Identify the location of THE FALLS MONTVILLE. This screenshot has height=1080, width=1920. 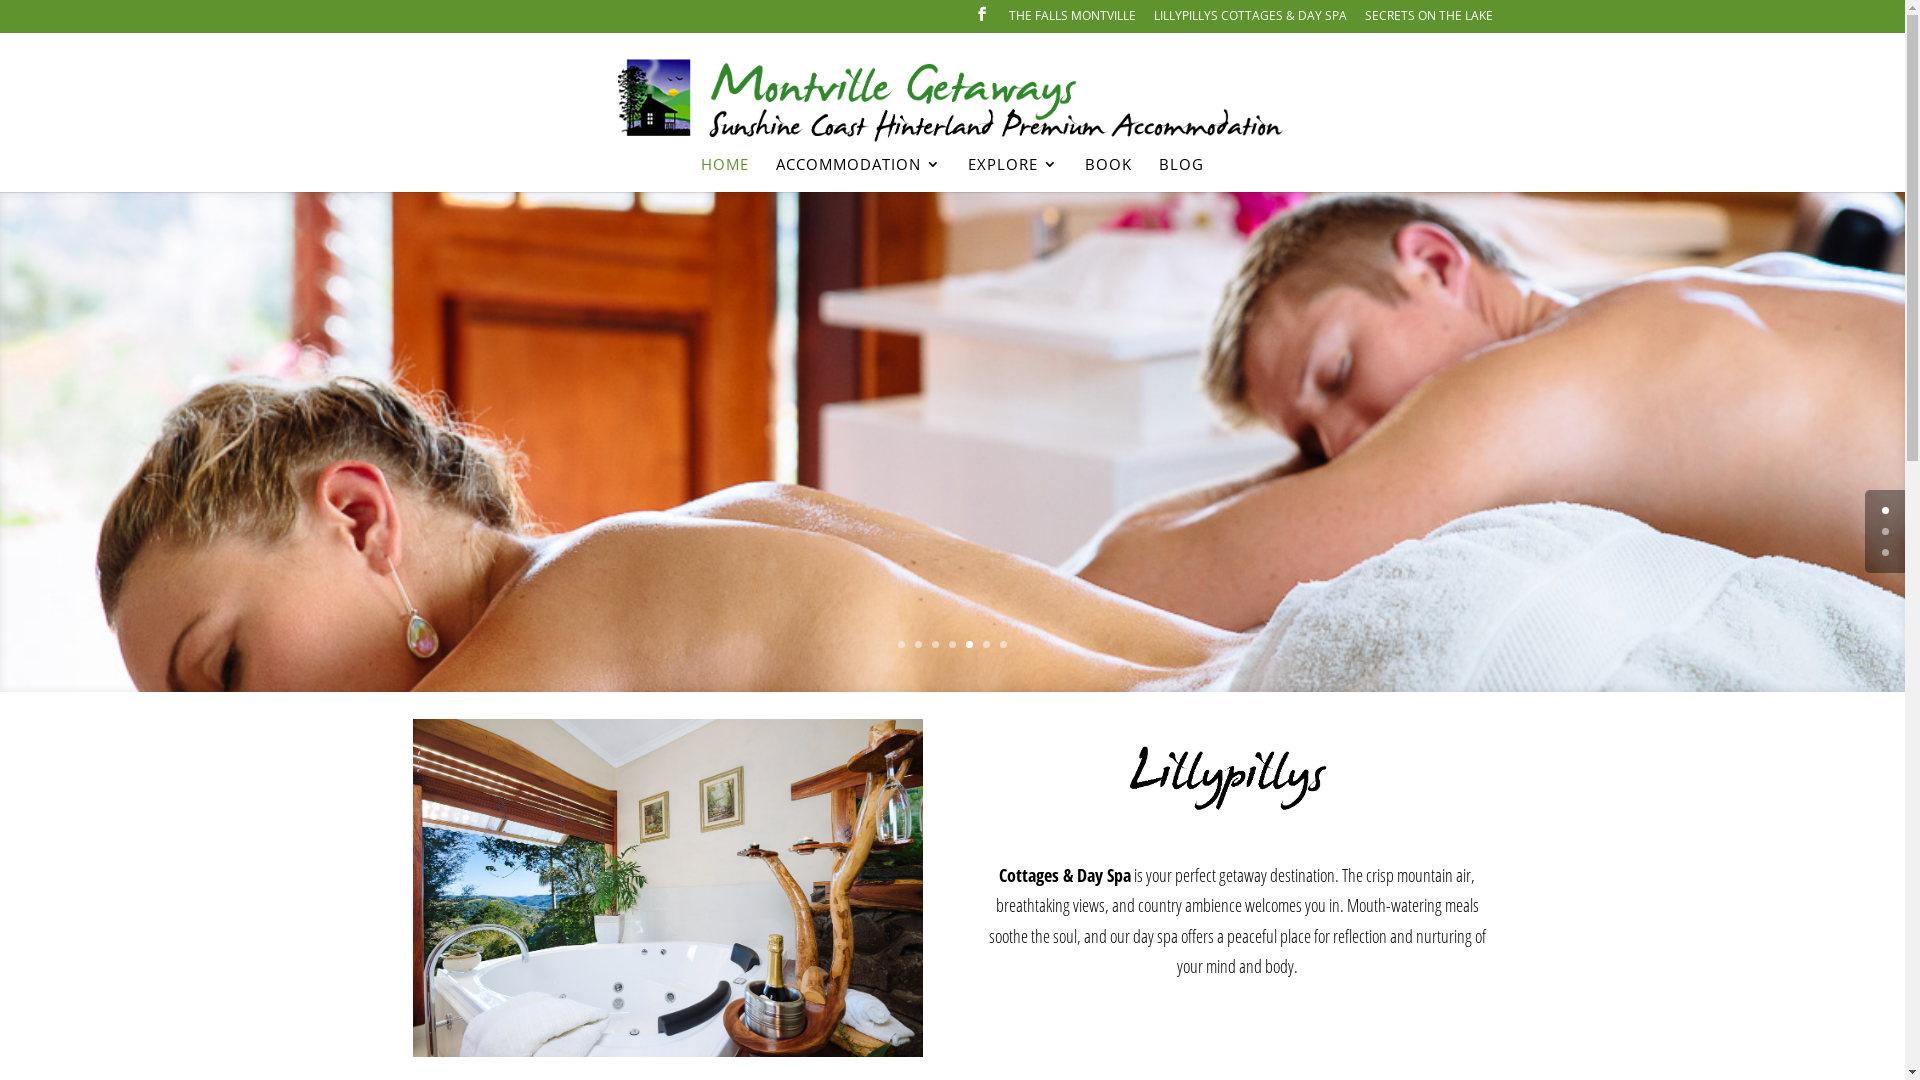
(1072, 20).